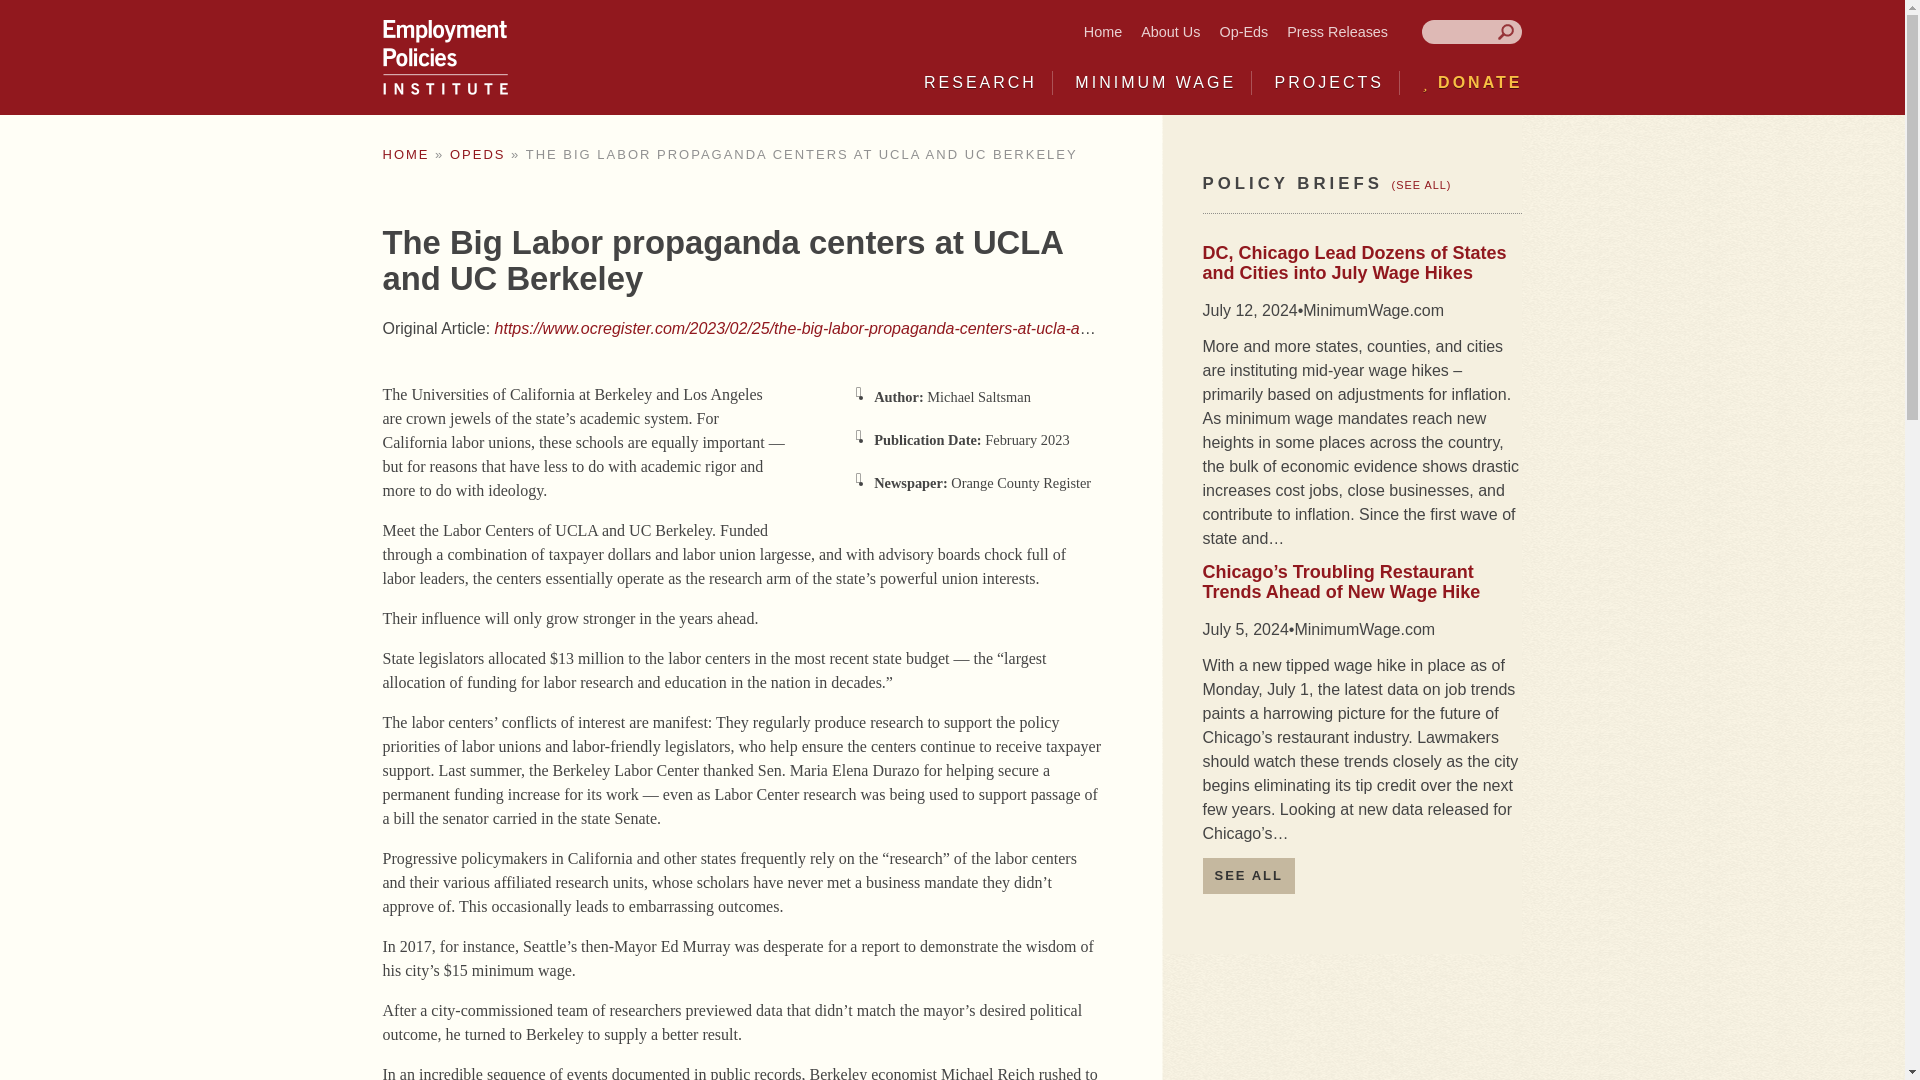  I want to click on Press Releases, so click(1337, 31).